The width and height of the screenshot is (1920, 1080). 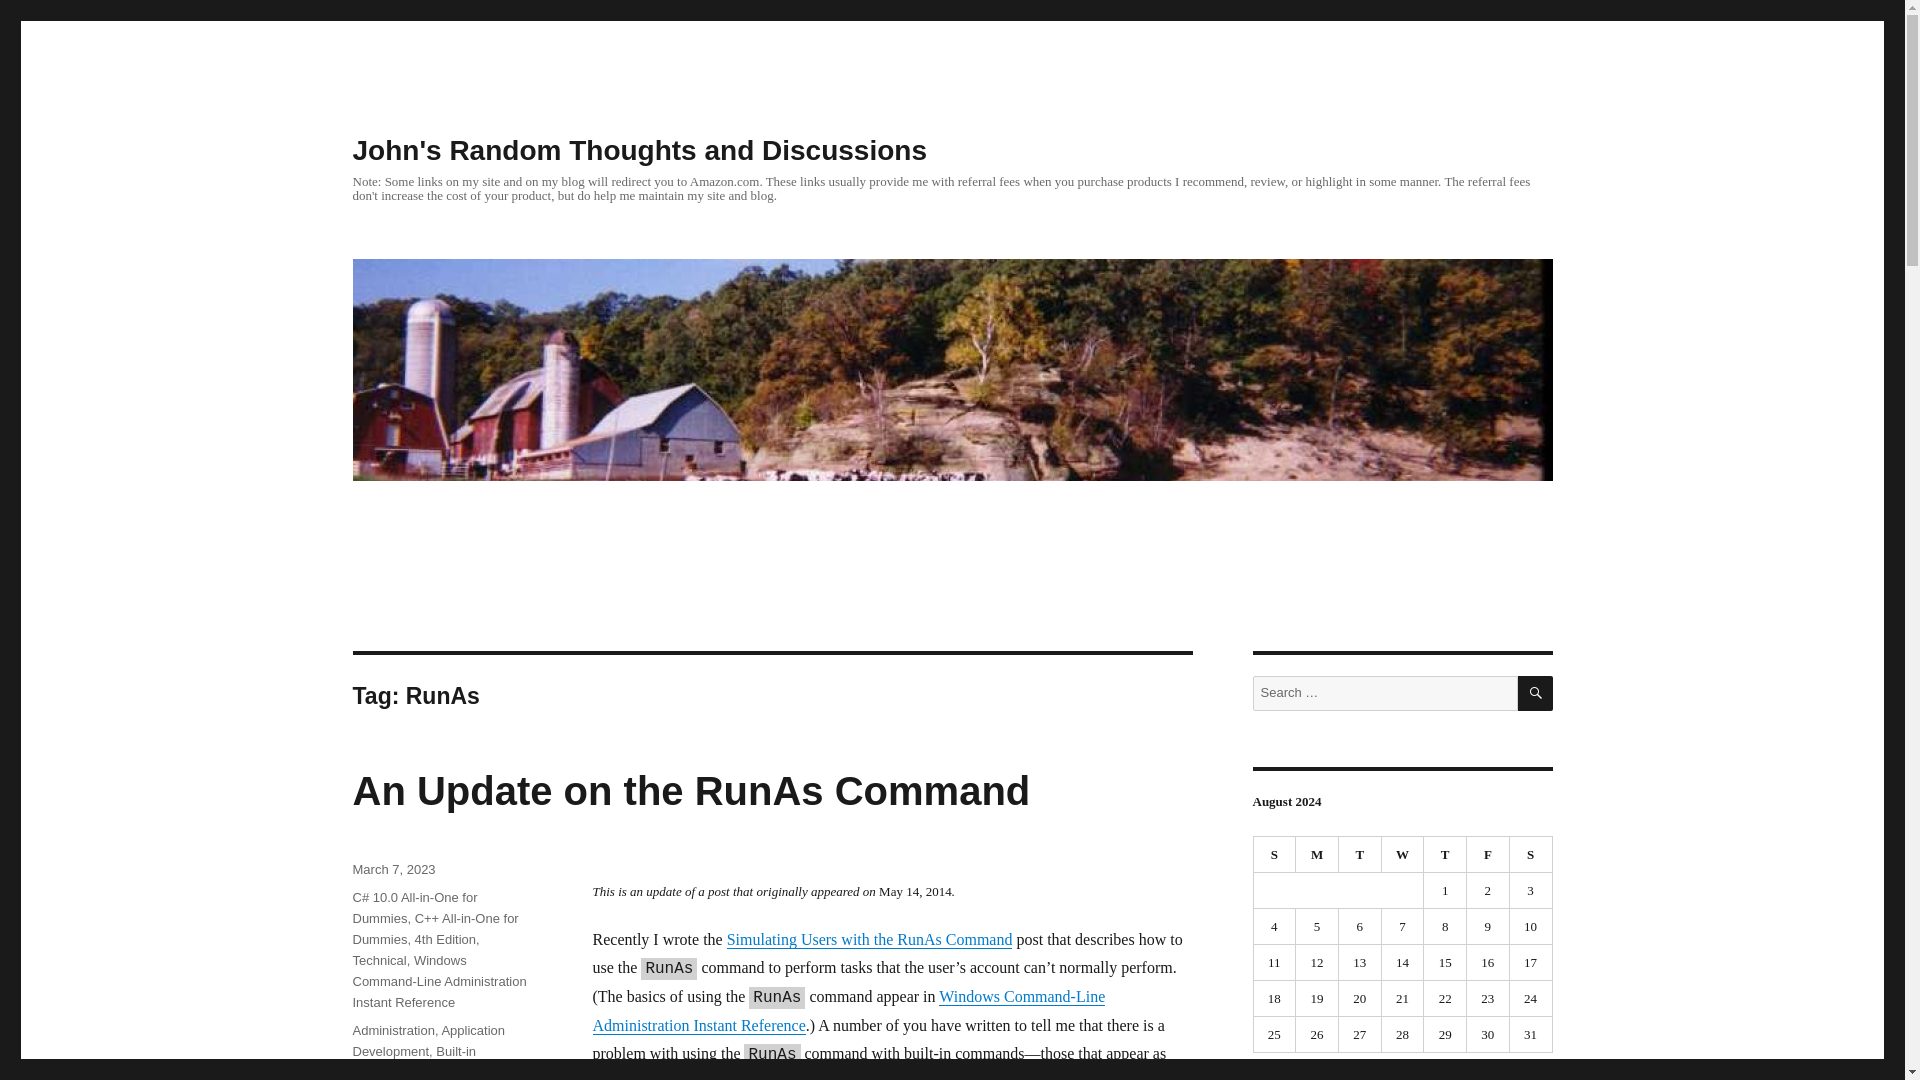 What do you see at coordinates (1488, 854) in the screenshot?
I see `Friday` at bounding box center [1488, 854].